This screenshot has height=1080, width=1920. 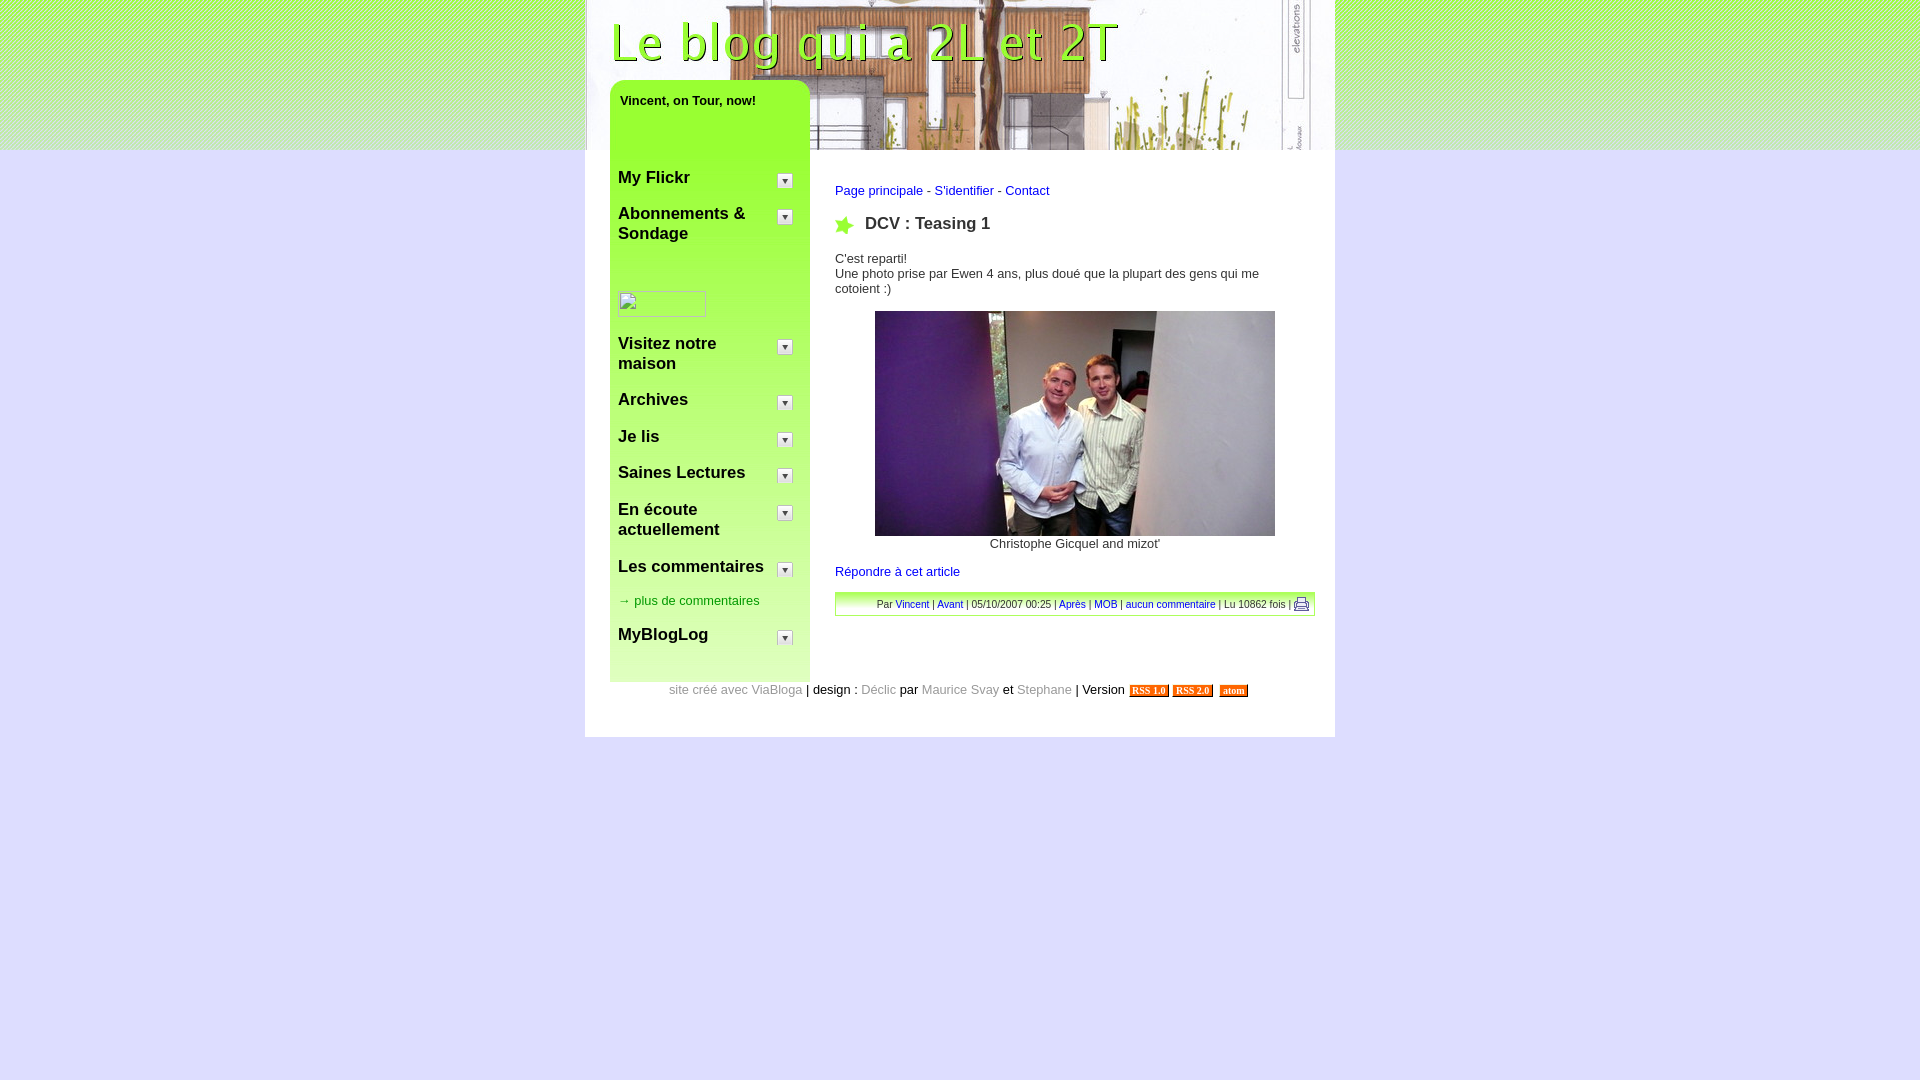 I want to click on S'identifier, so click(x=964, y=190).